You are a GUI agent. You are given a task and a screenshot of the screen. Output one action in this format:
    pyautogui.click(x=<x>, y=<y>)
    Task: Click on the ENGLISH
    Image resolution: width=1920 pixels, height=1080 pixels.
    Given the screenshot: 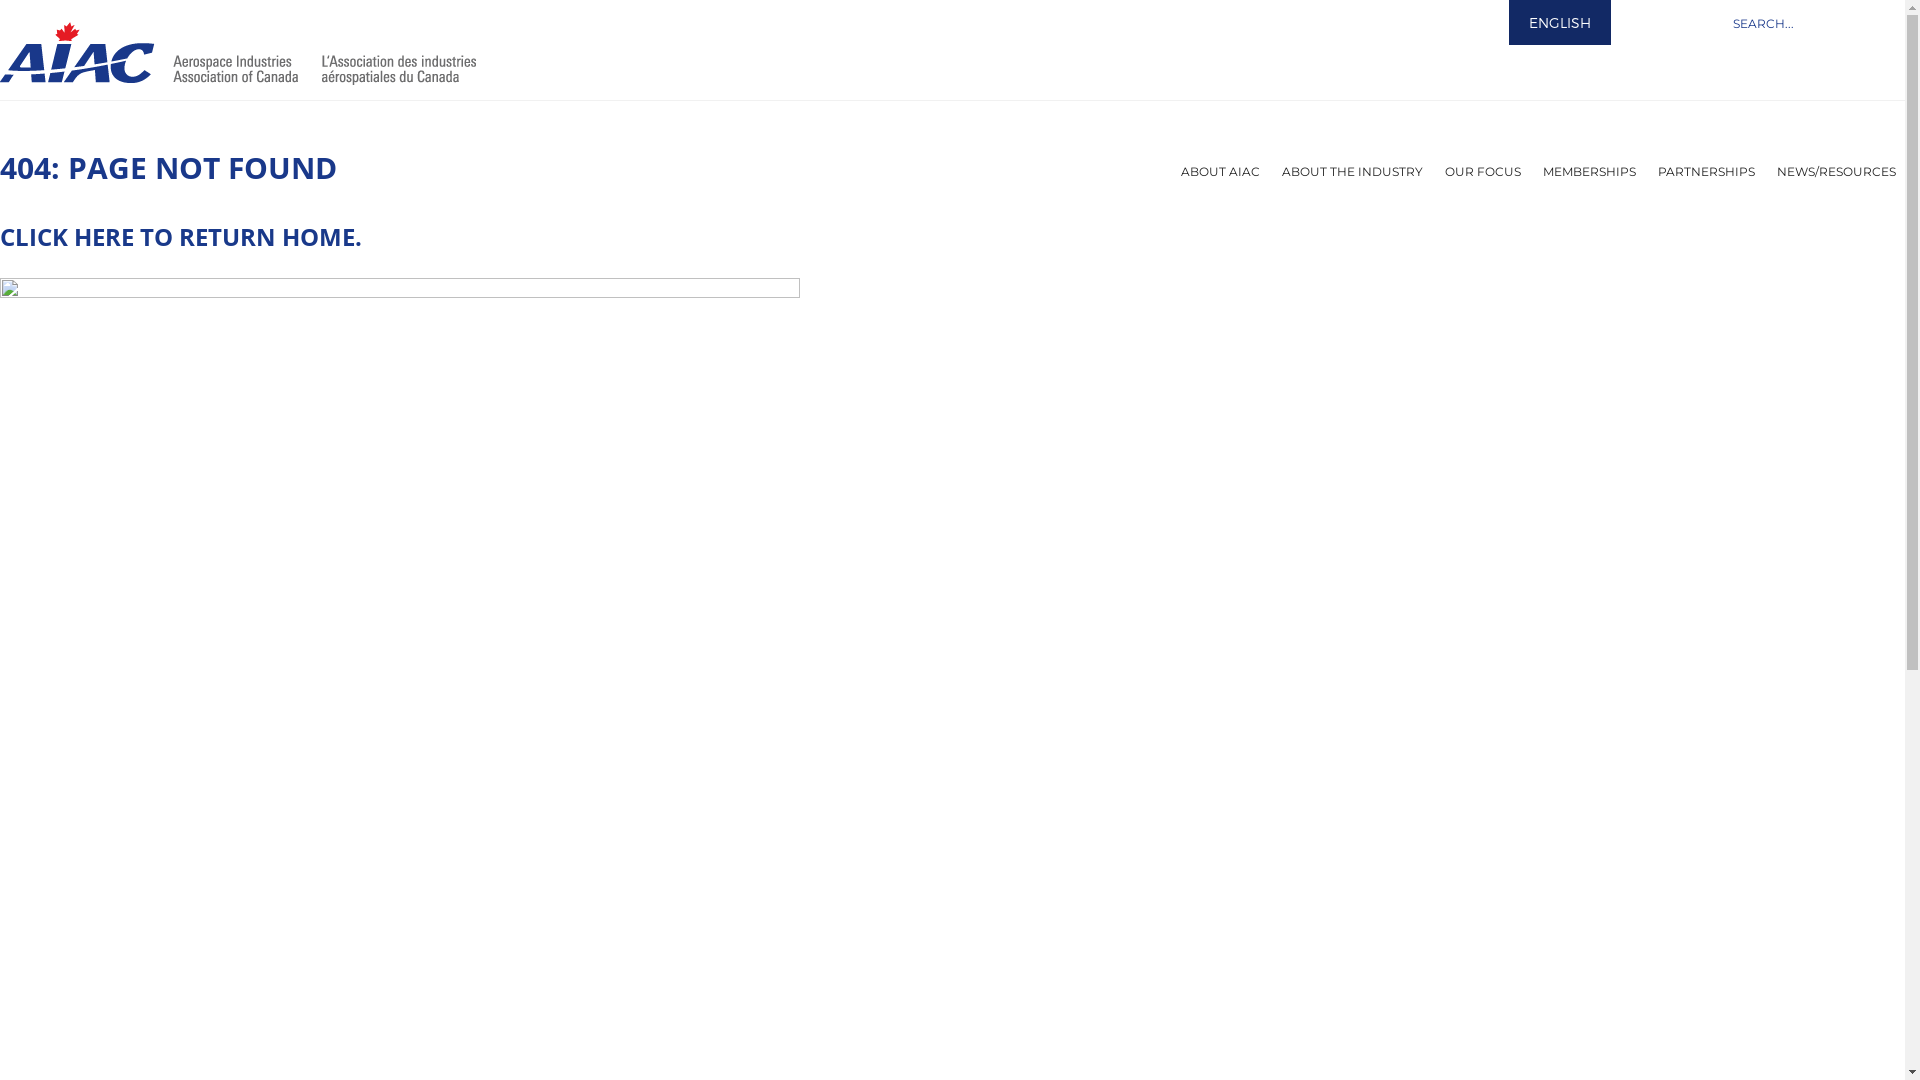 What is the action you would take?
    pyautogui.click(x=1560, y=22)
    